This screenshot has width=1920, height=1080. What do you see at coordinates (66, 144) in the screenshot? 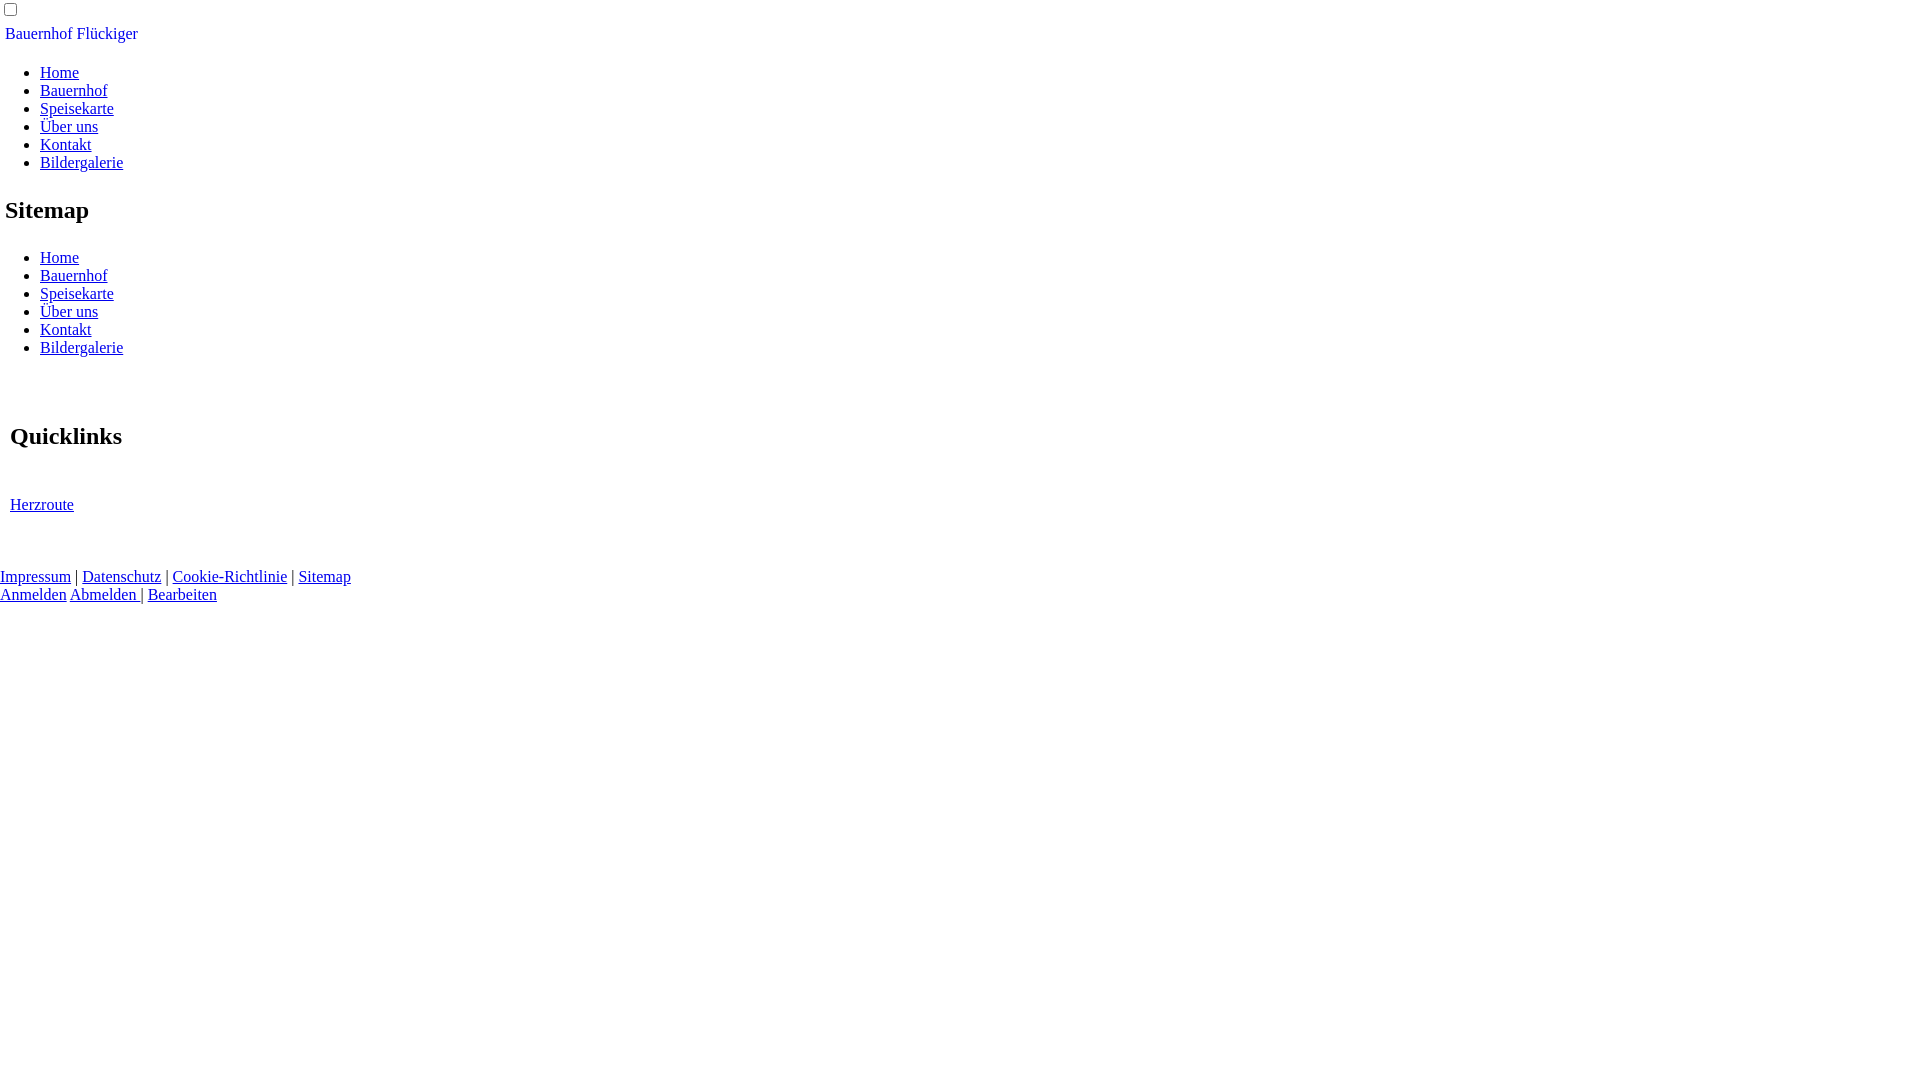
I see `Kontakt` at bounding box center [66, 144].